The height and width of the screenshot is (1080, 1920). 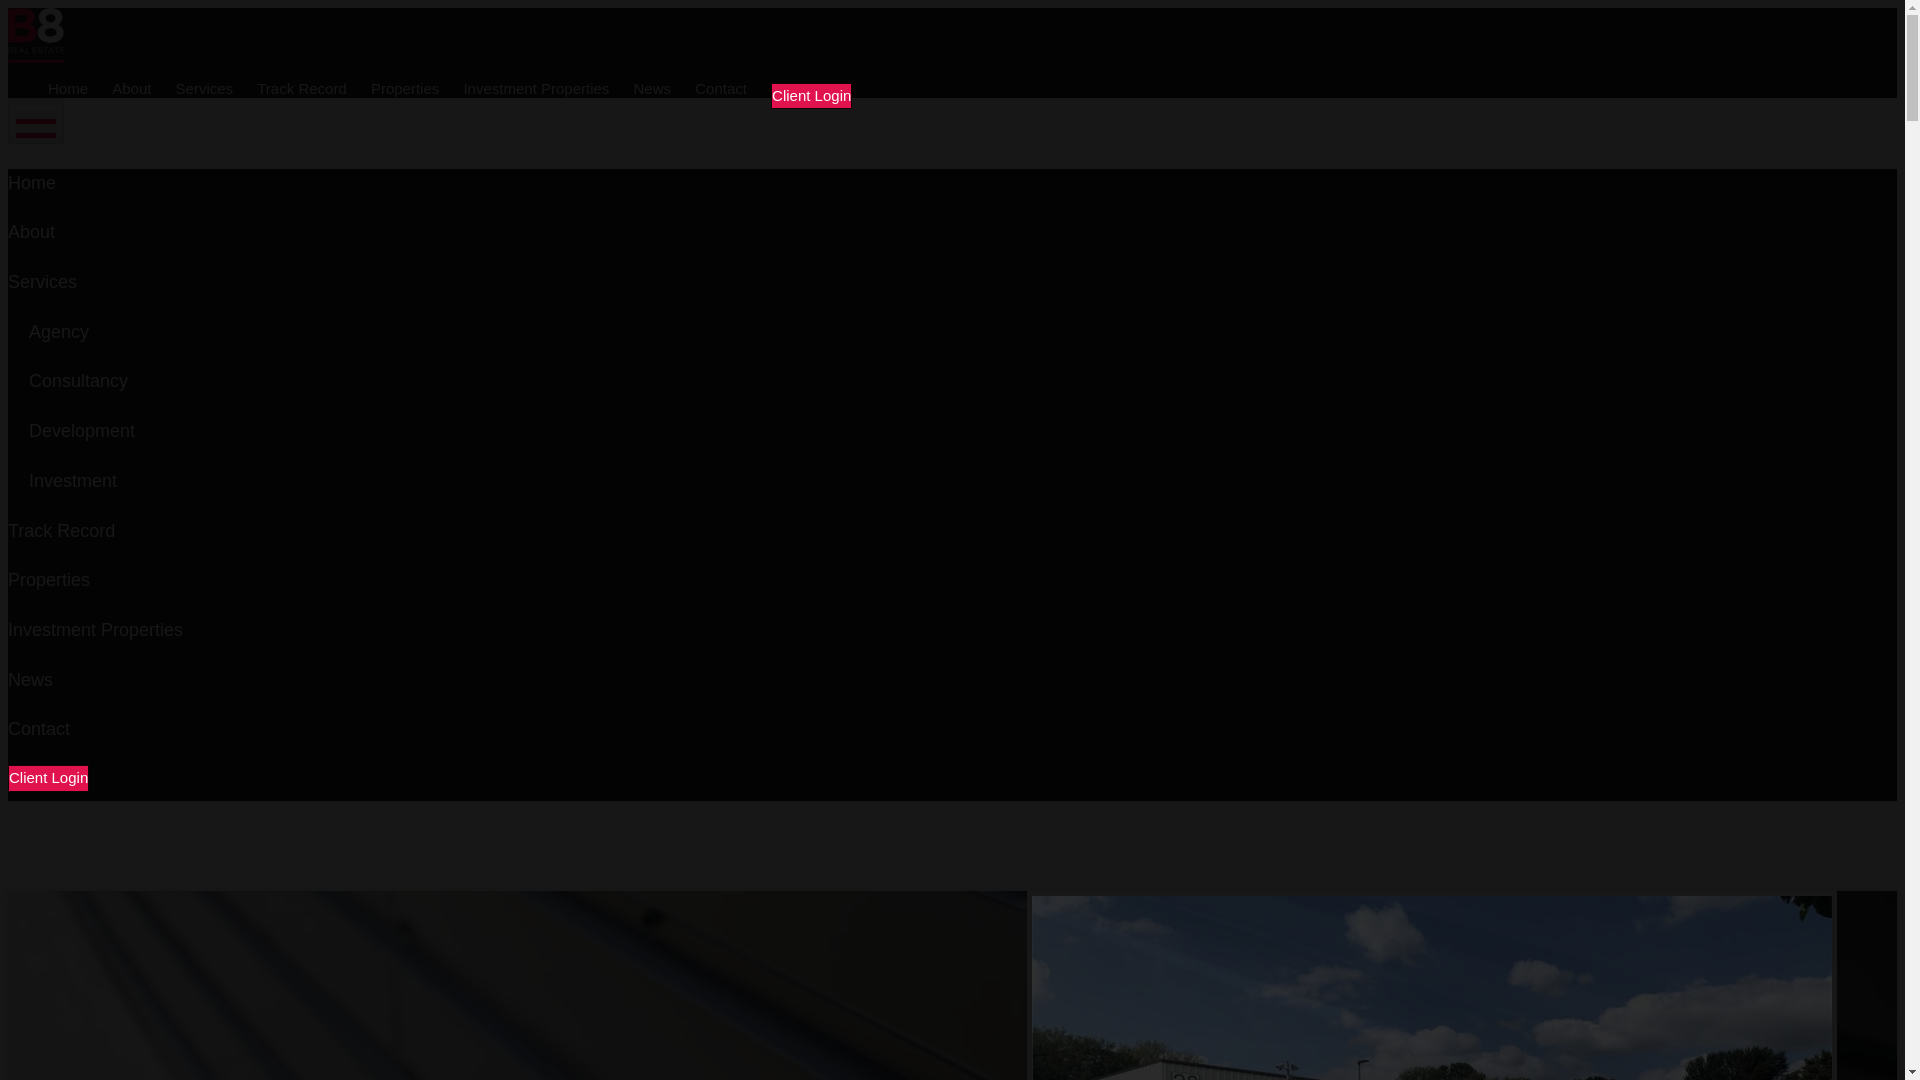 I want to click on About, so click(x=31, y=232).